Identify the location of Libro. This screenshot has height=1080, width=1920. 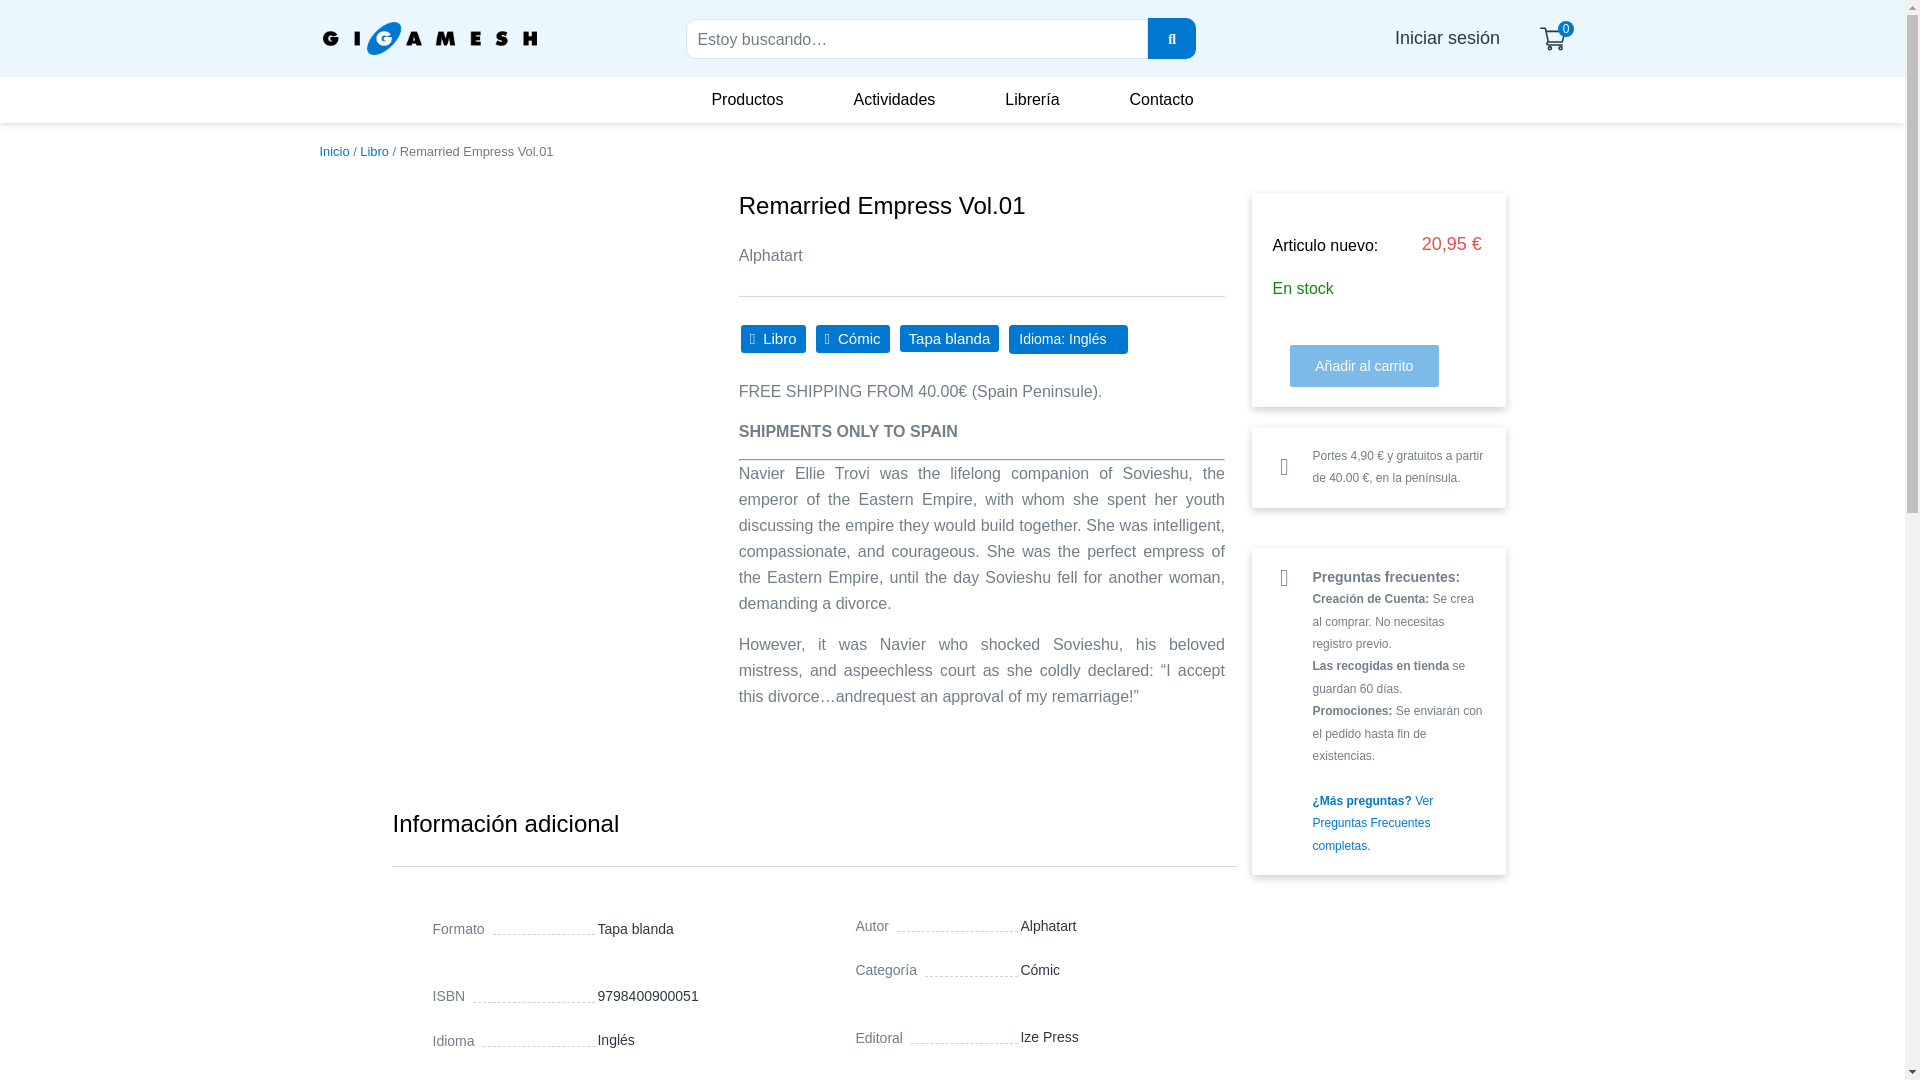
(774, 339).